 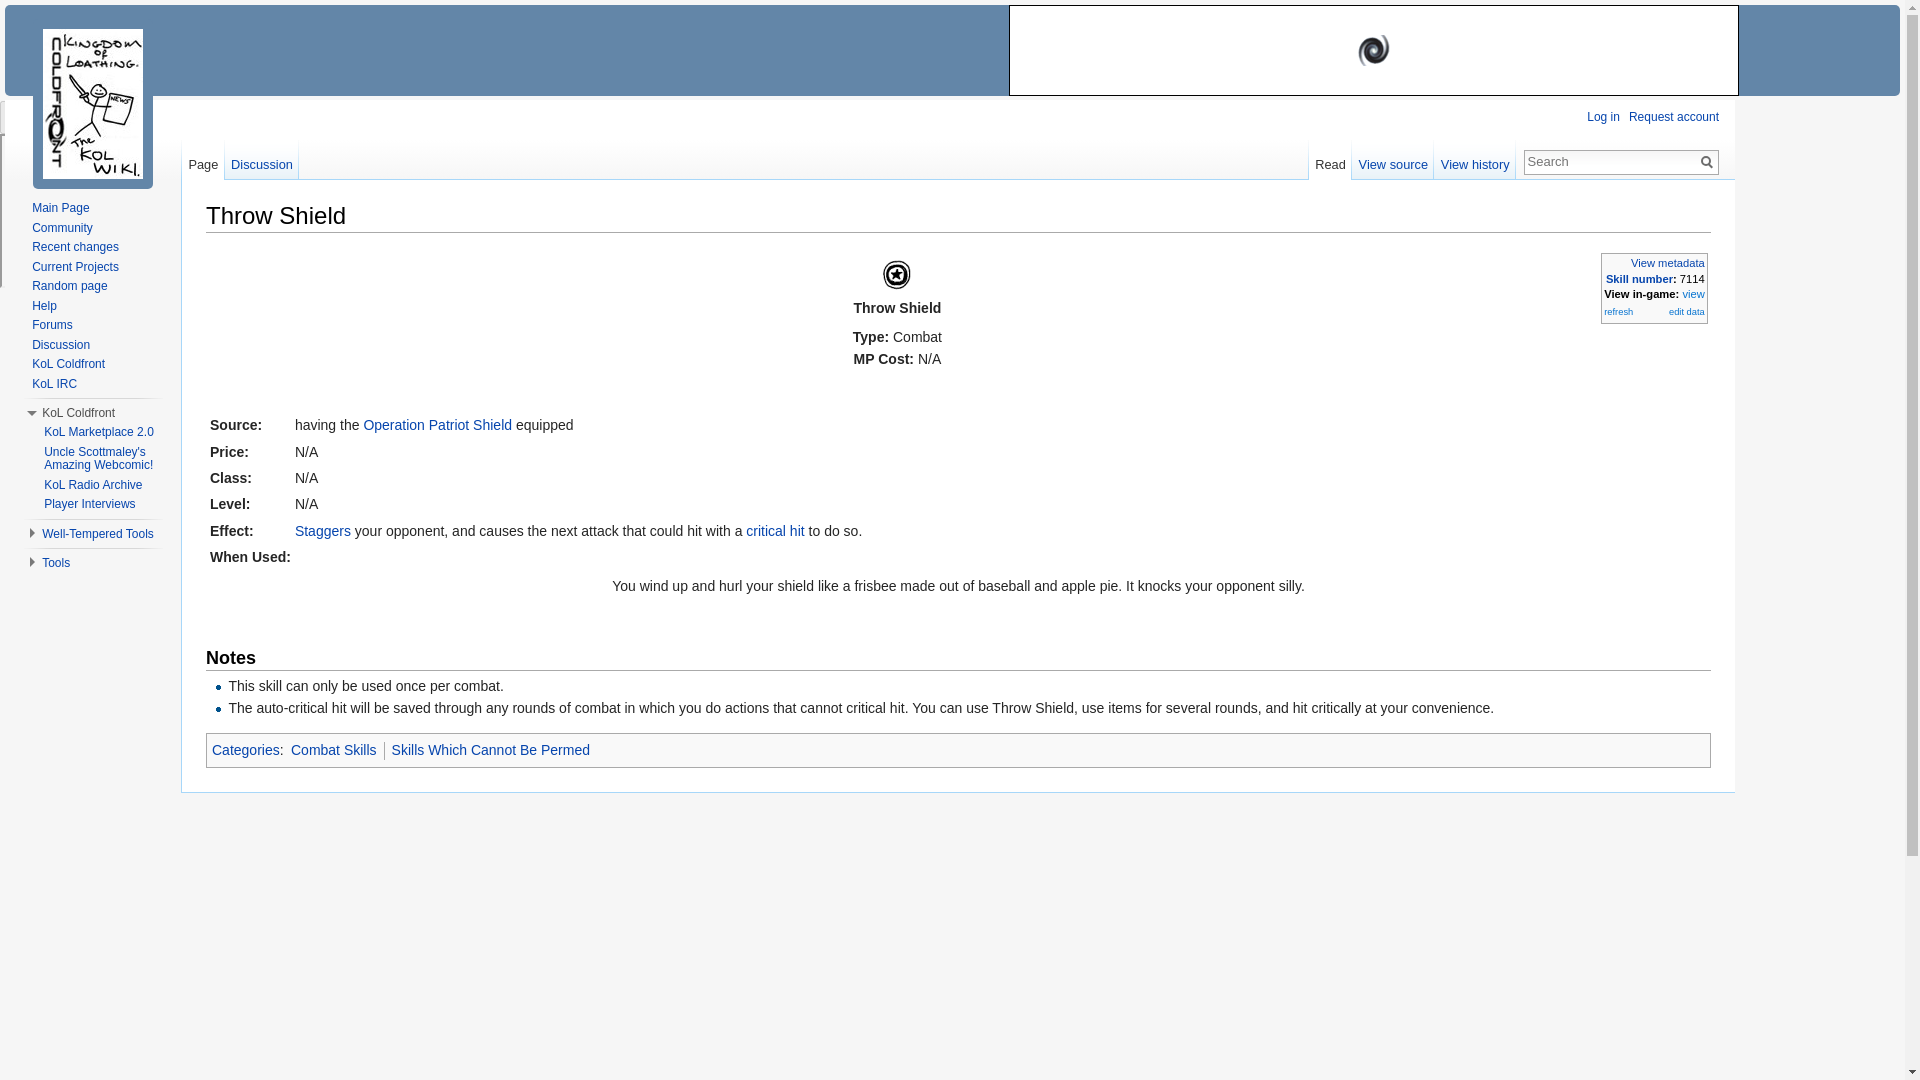 I want to click on view, so click(x=1692, y=294).